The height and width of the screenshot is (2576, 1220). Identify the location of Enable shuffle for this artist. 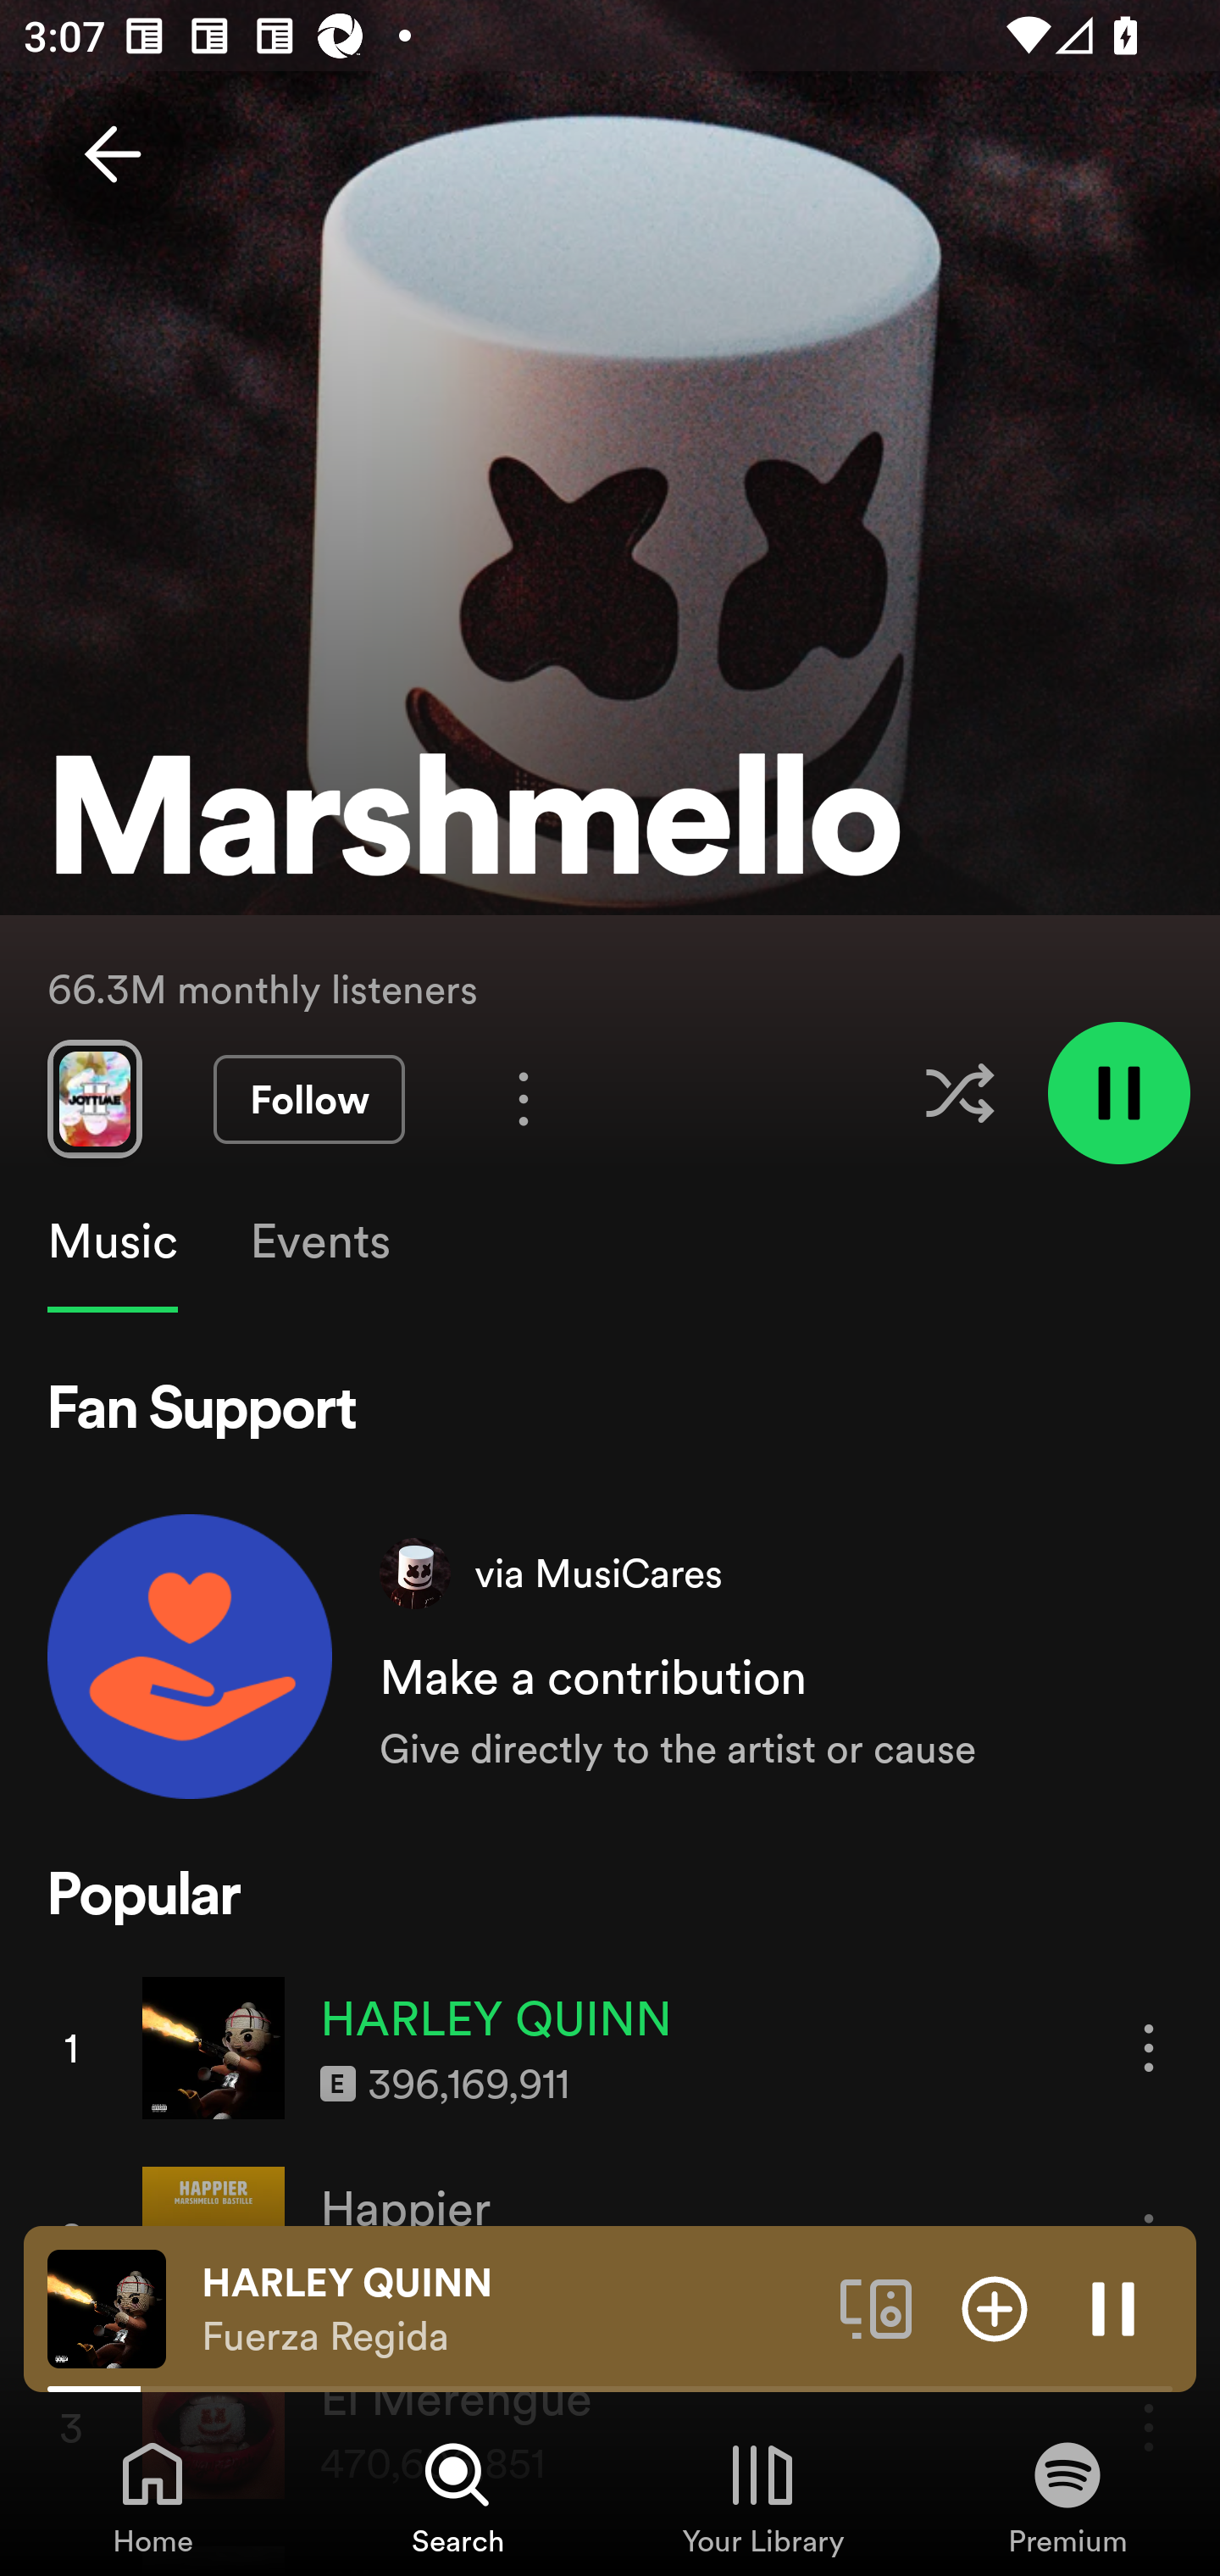
(959, 1093).